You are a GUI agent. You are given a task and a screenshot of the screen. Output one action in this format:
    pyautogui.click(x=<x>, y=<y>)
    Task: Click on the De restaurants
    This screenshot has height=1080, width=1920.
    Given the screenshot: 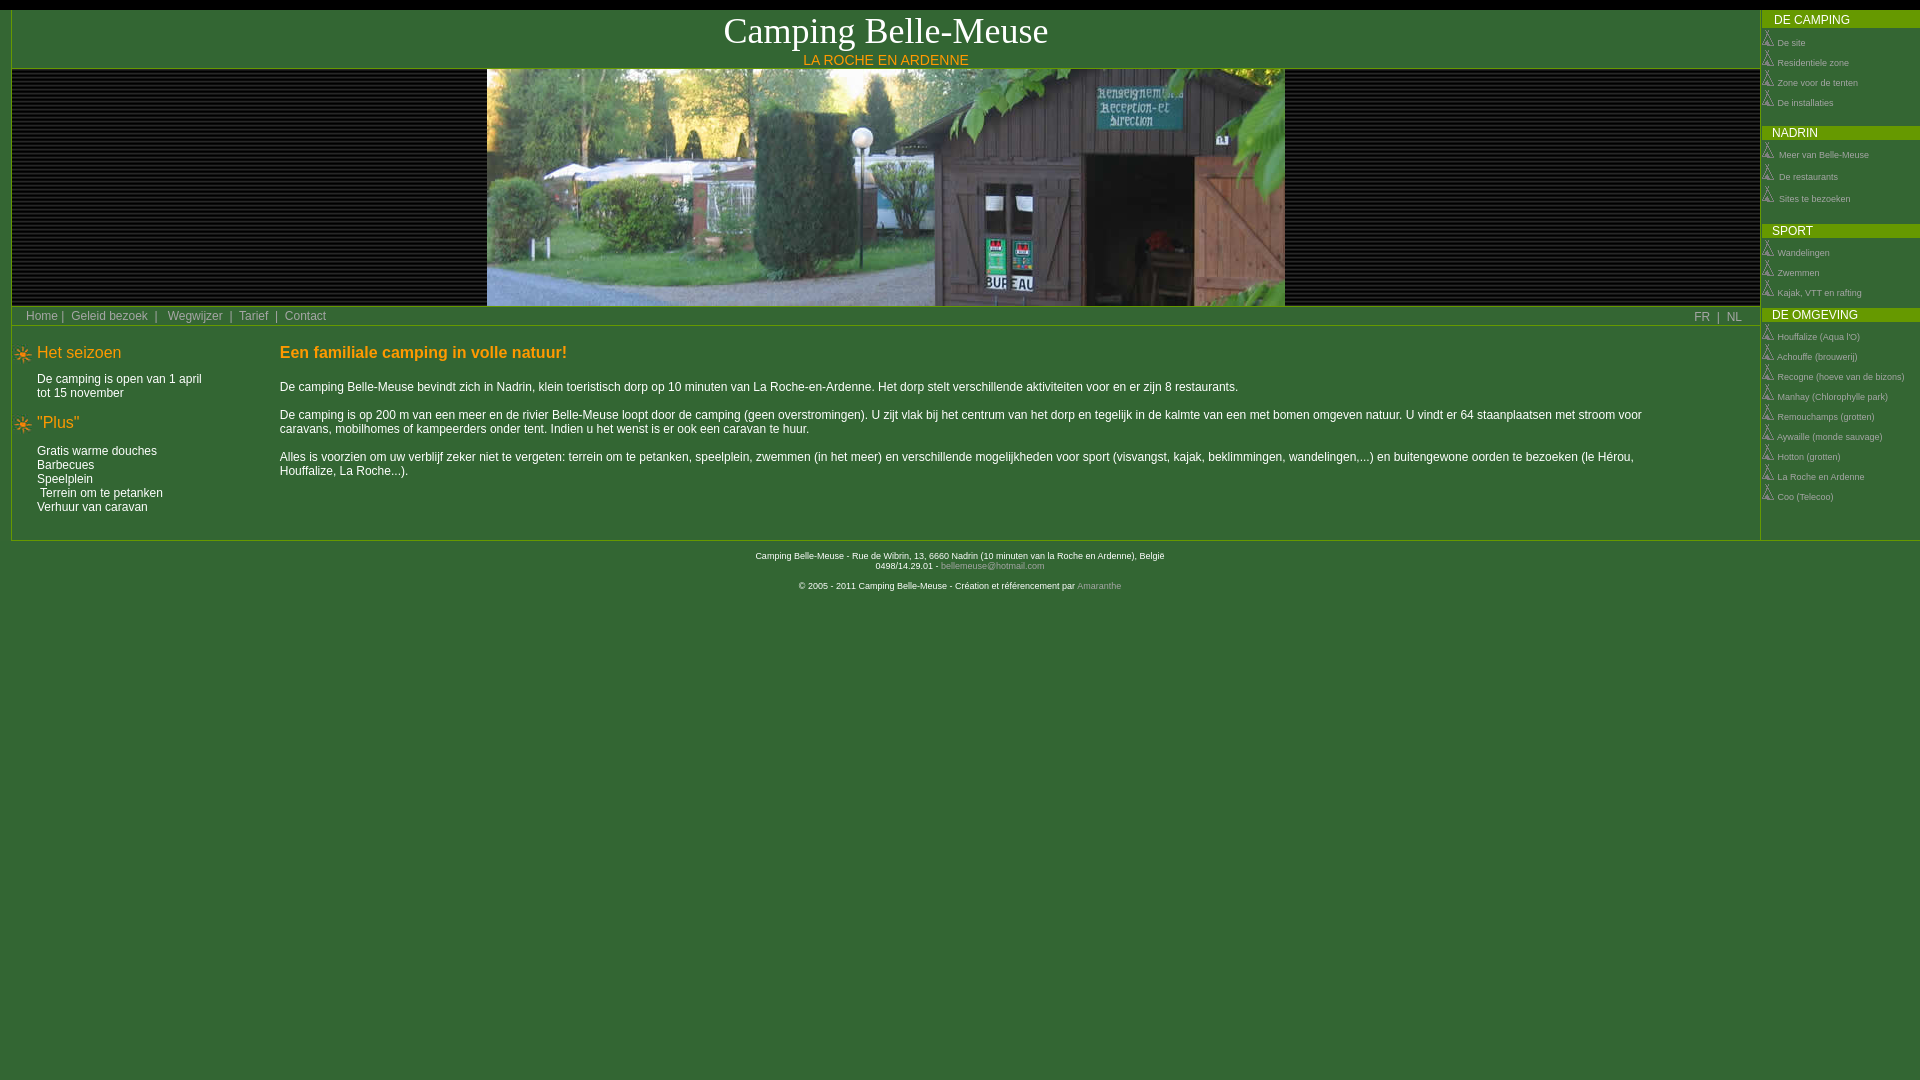 What is the action you would take?
    pyautogui.click(x=1799, y=174)
    